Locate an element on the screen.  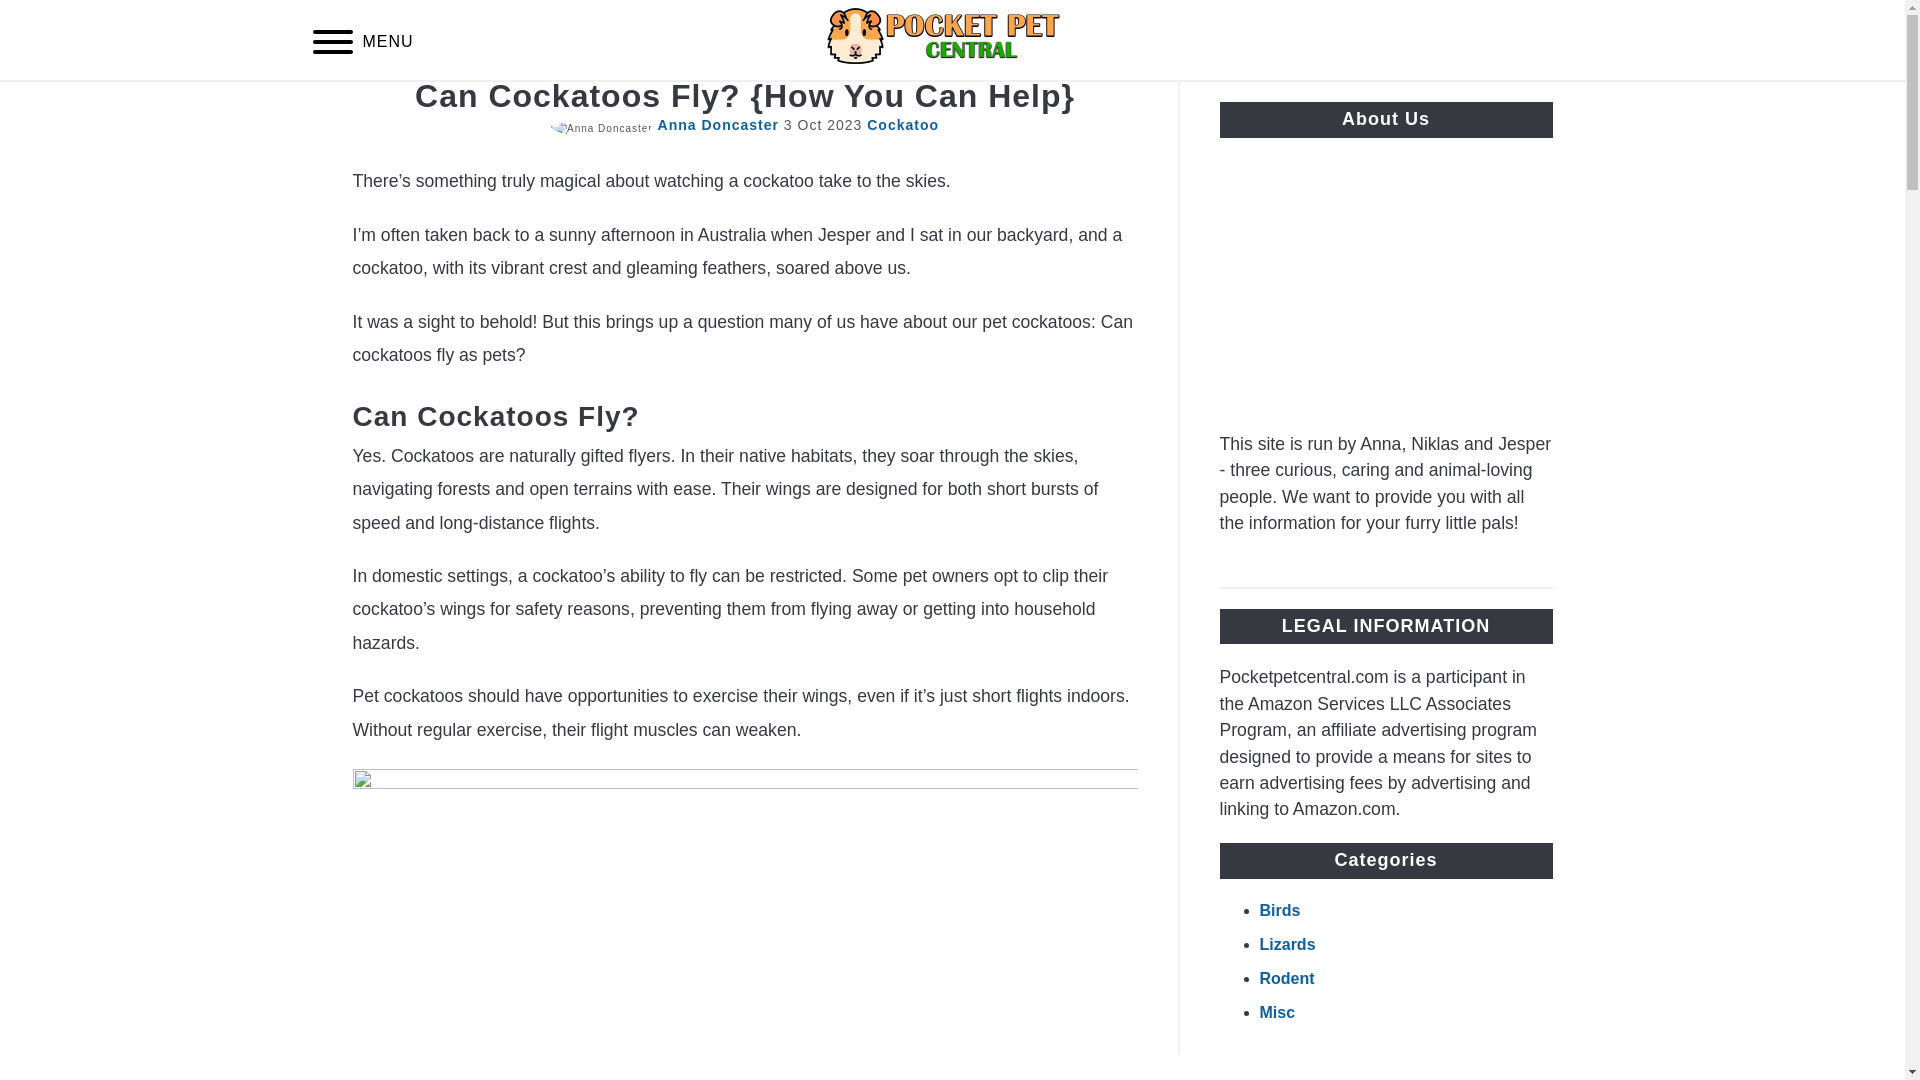
LIZARDS is located at coordinates (798, 104).